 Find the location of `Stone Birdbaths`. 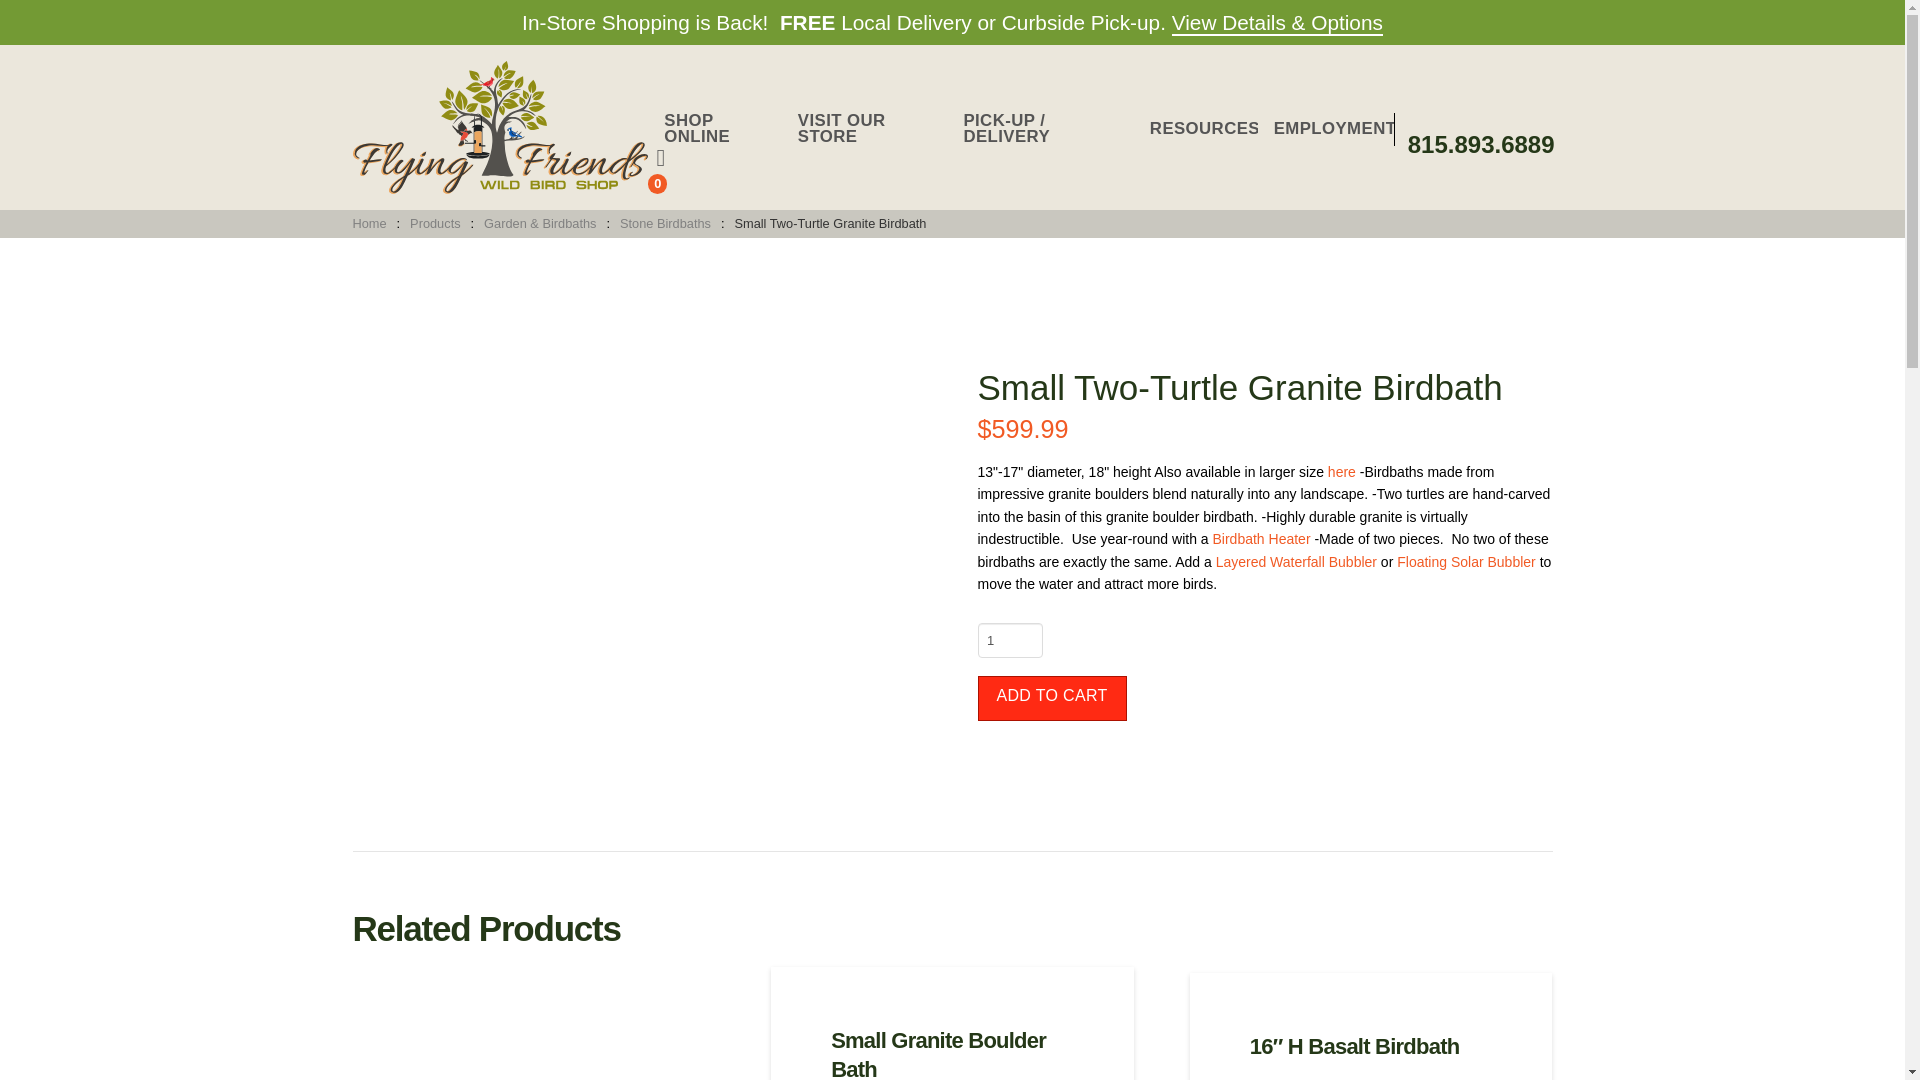

Stone Birdbaths is located at coordinates (666, 224).